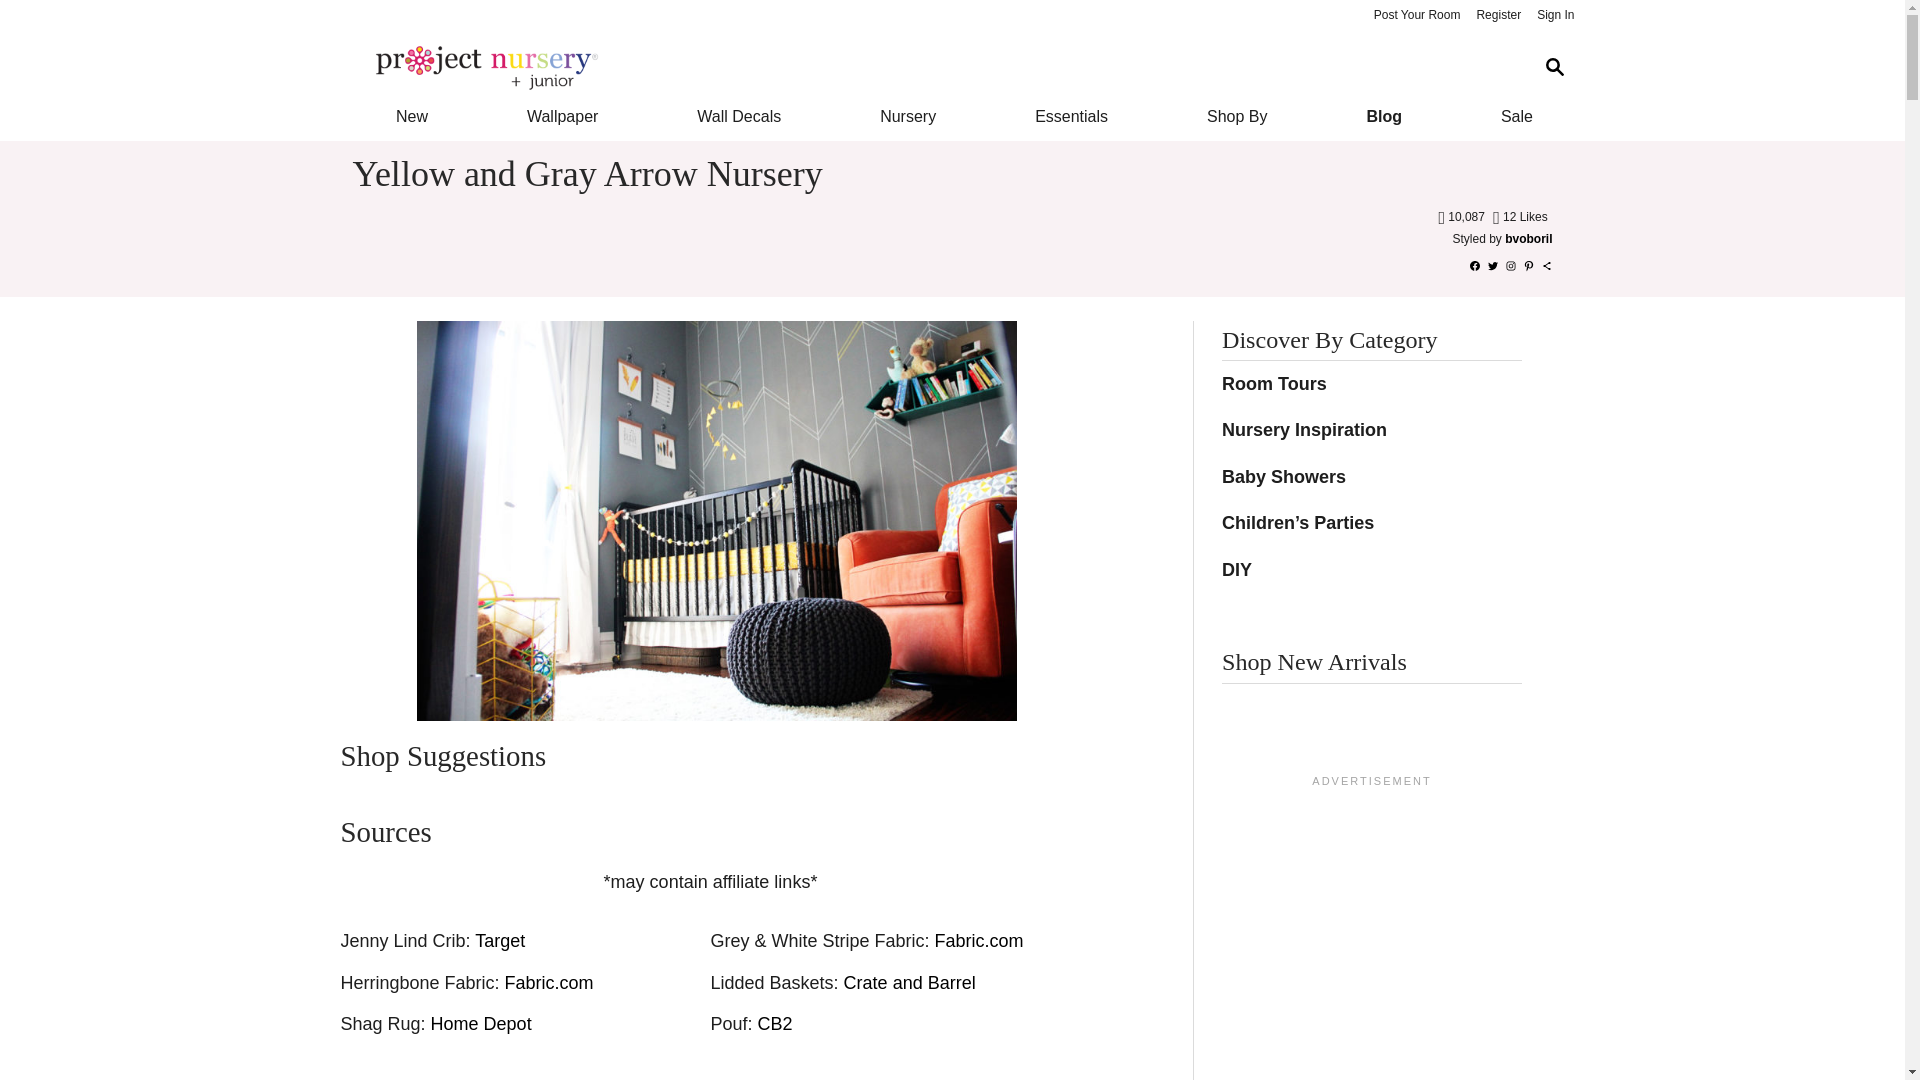  What do you see at coordinates (908, 116) in the screenshot?
I see `Nursery` at bounding box center [908, 116].